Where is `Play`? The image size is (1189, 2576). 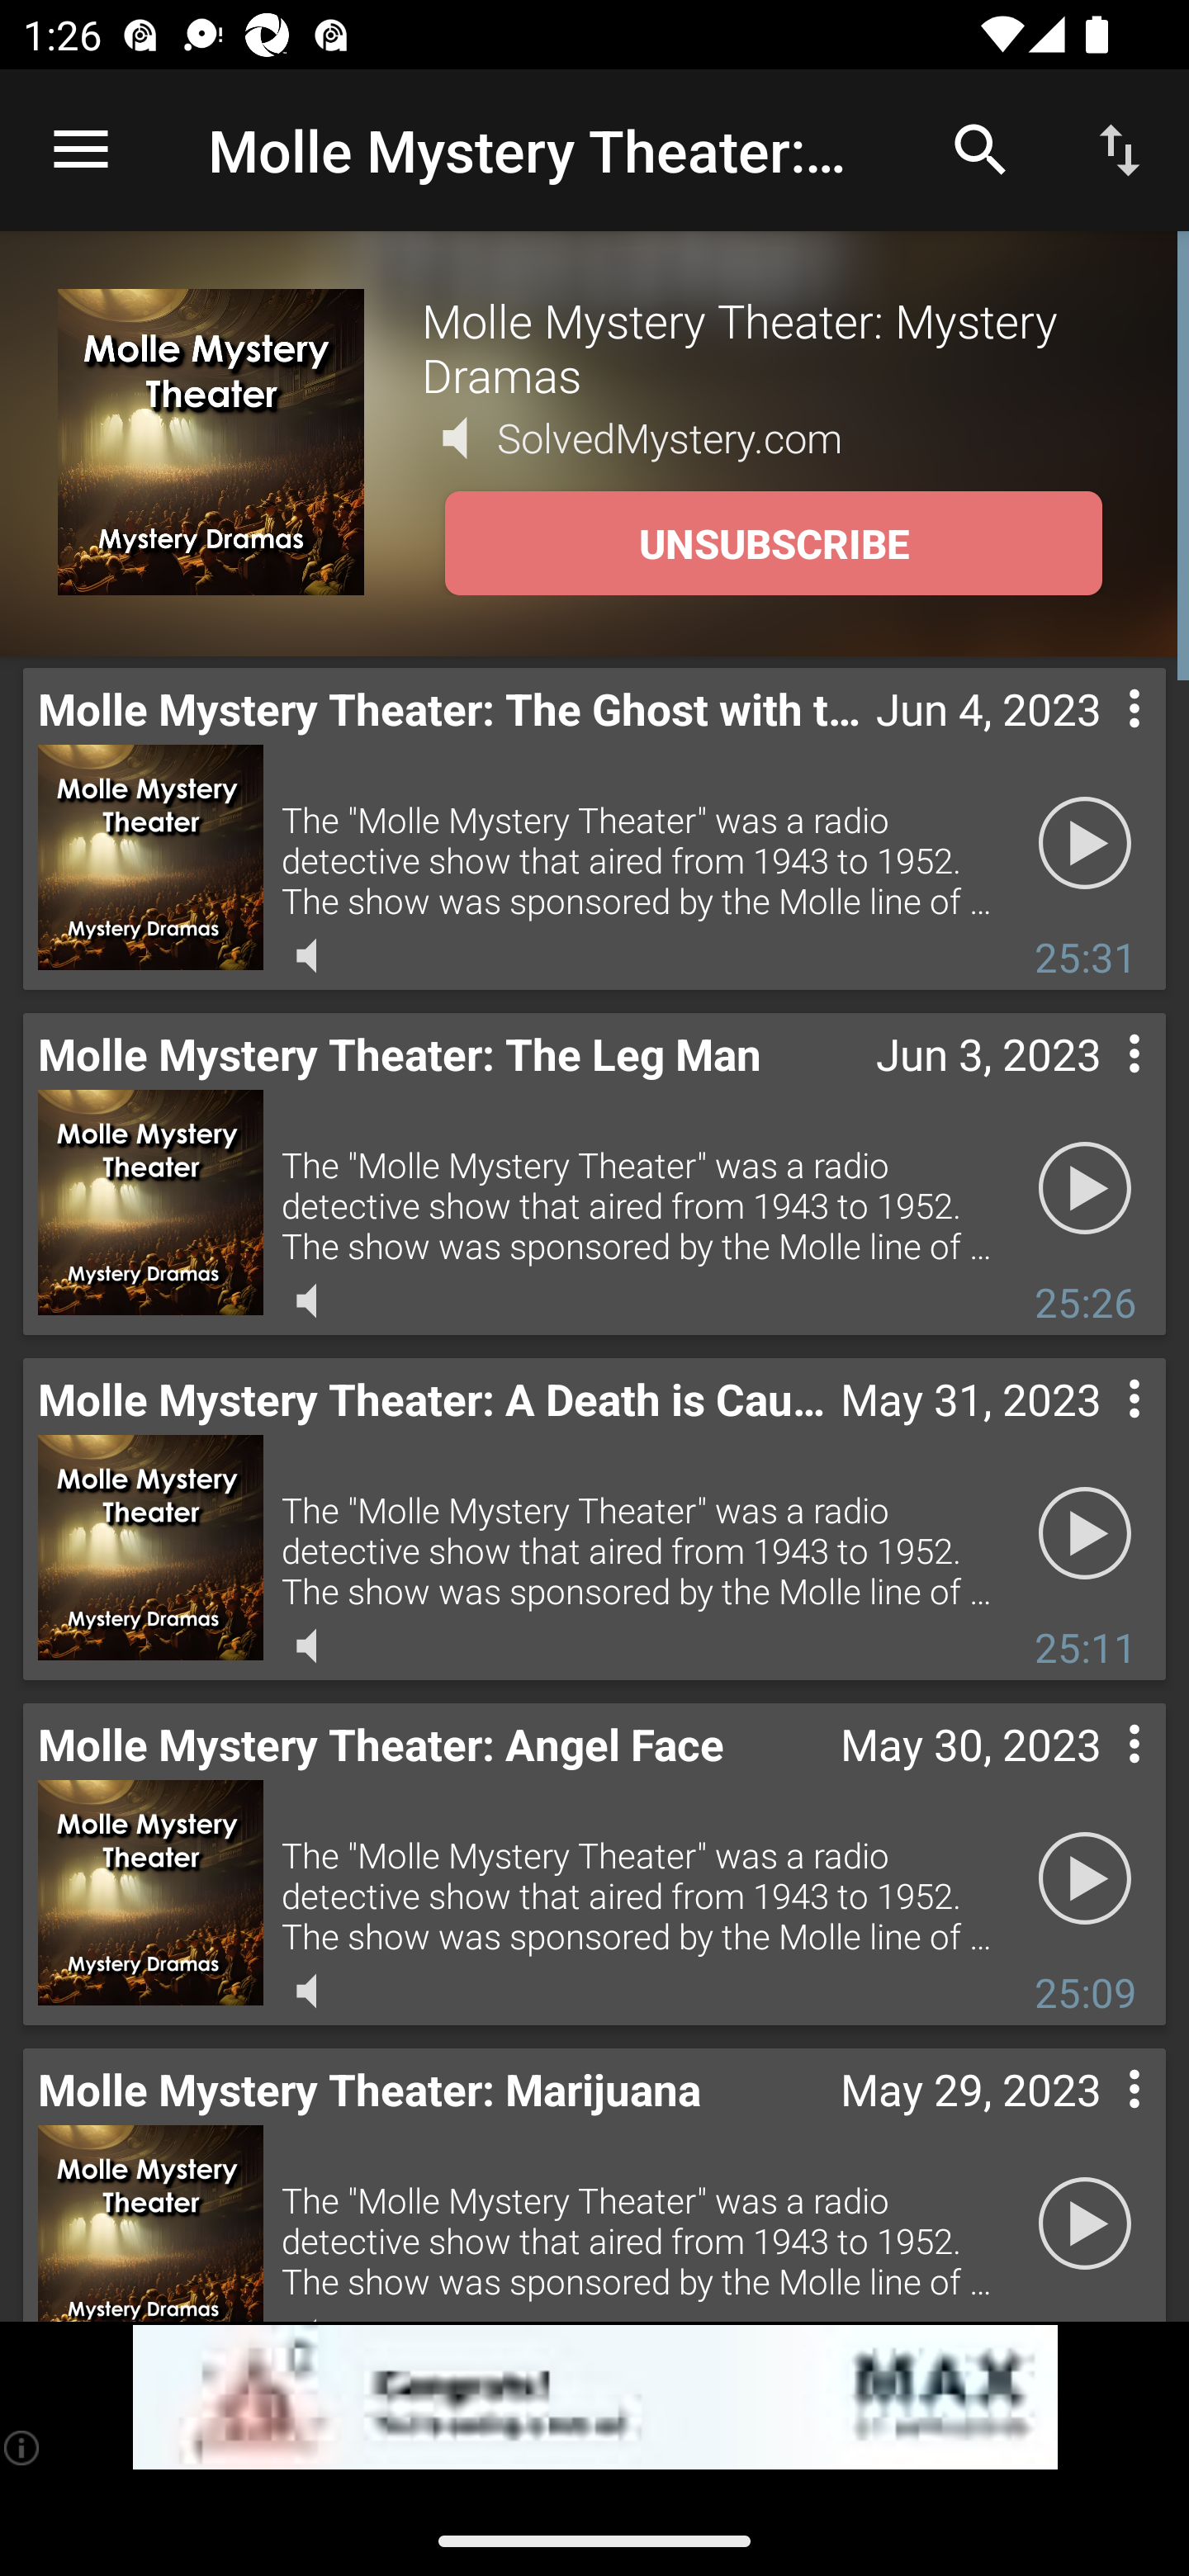 Play is located at coordinates (1085, 1189).